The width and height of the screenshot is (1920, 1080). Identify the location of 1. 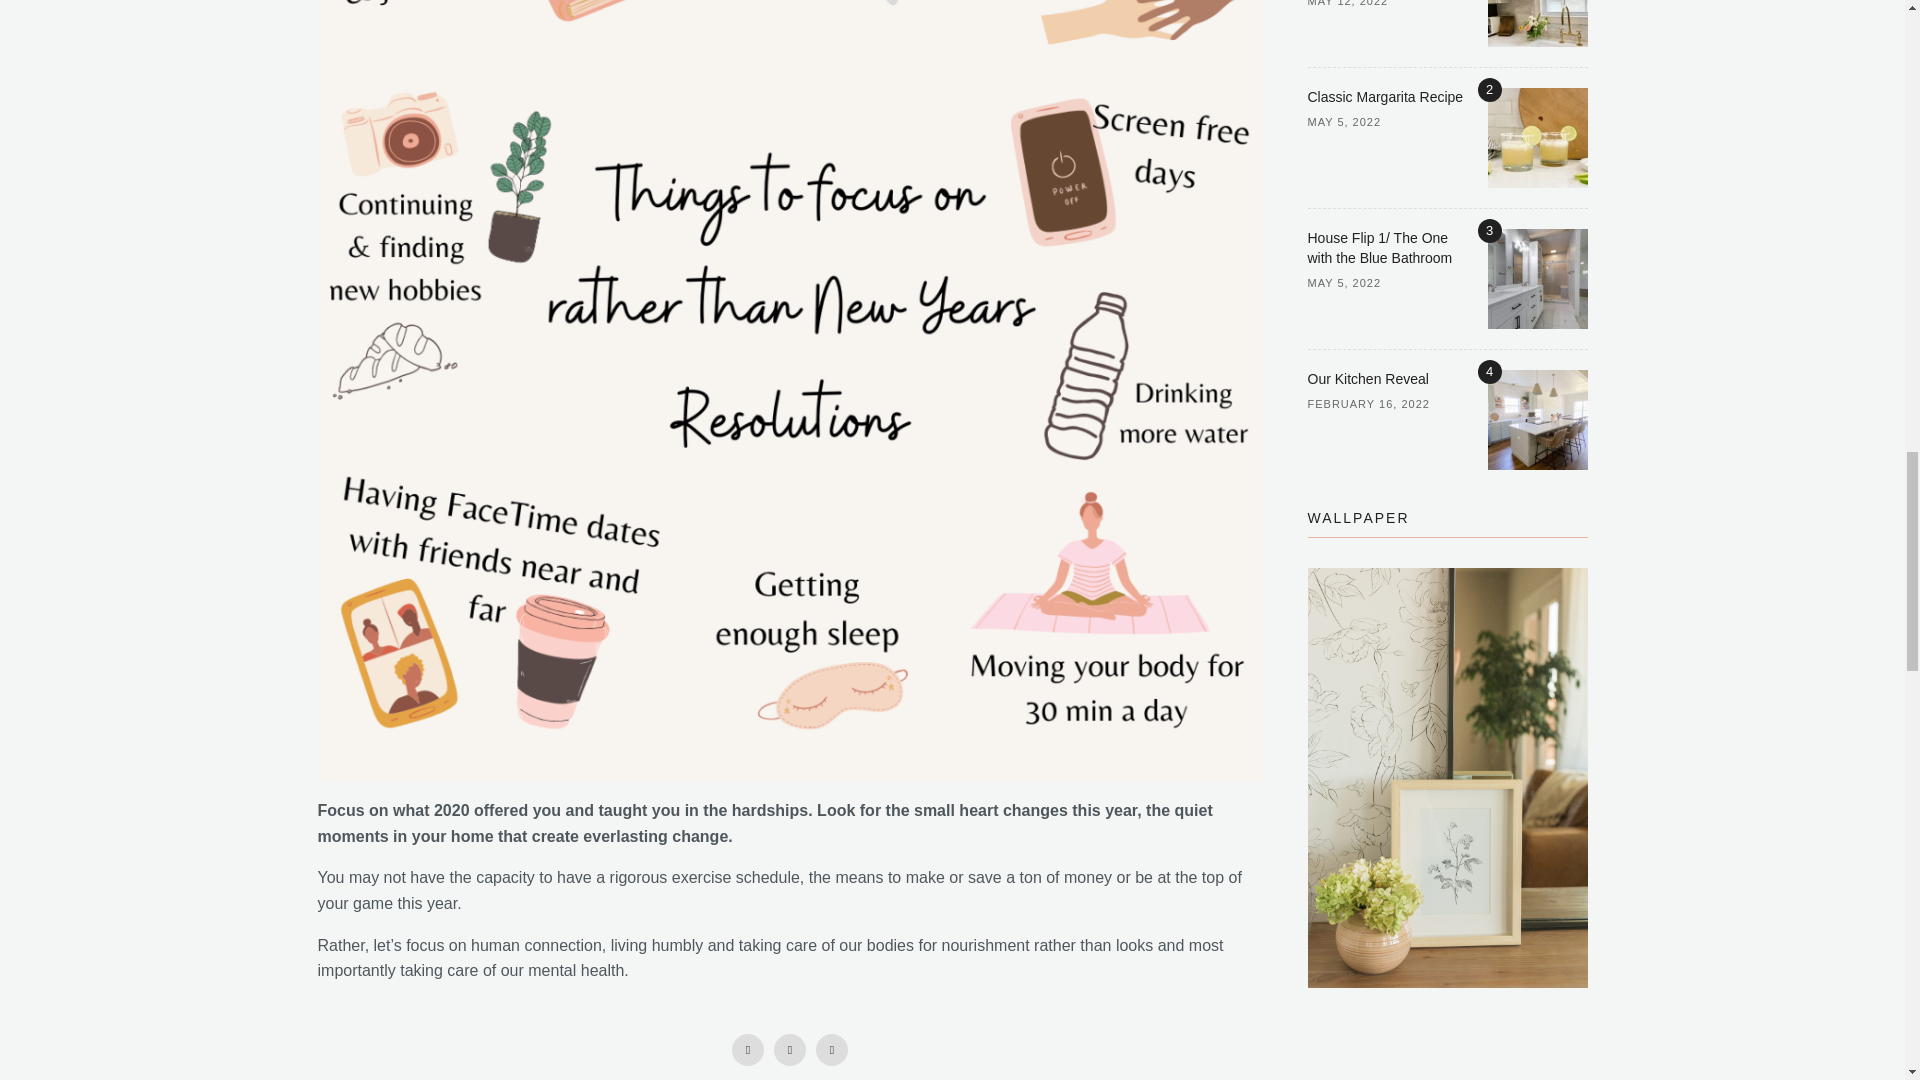
(1538, 24).